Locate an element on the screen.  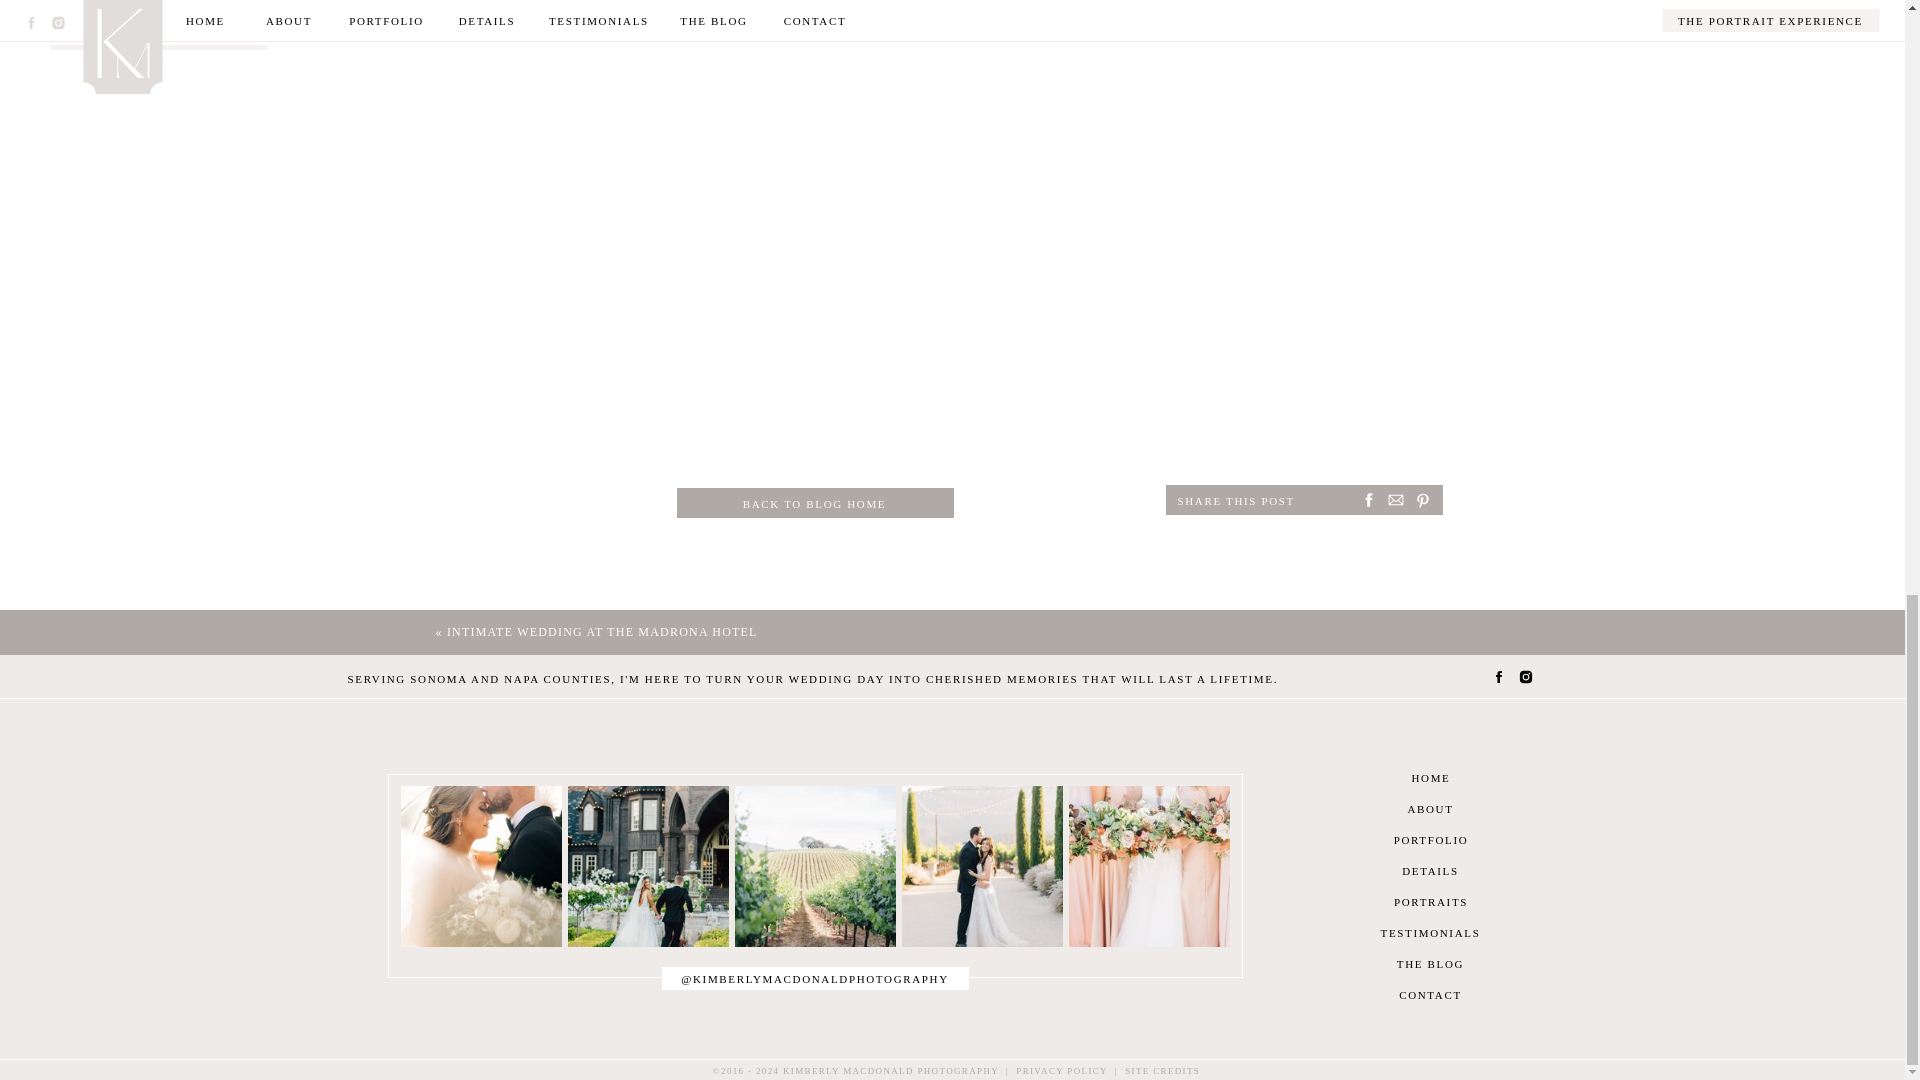
BACK TO BLOG HOME is located at coordinates (814, 502).